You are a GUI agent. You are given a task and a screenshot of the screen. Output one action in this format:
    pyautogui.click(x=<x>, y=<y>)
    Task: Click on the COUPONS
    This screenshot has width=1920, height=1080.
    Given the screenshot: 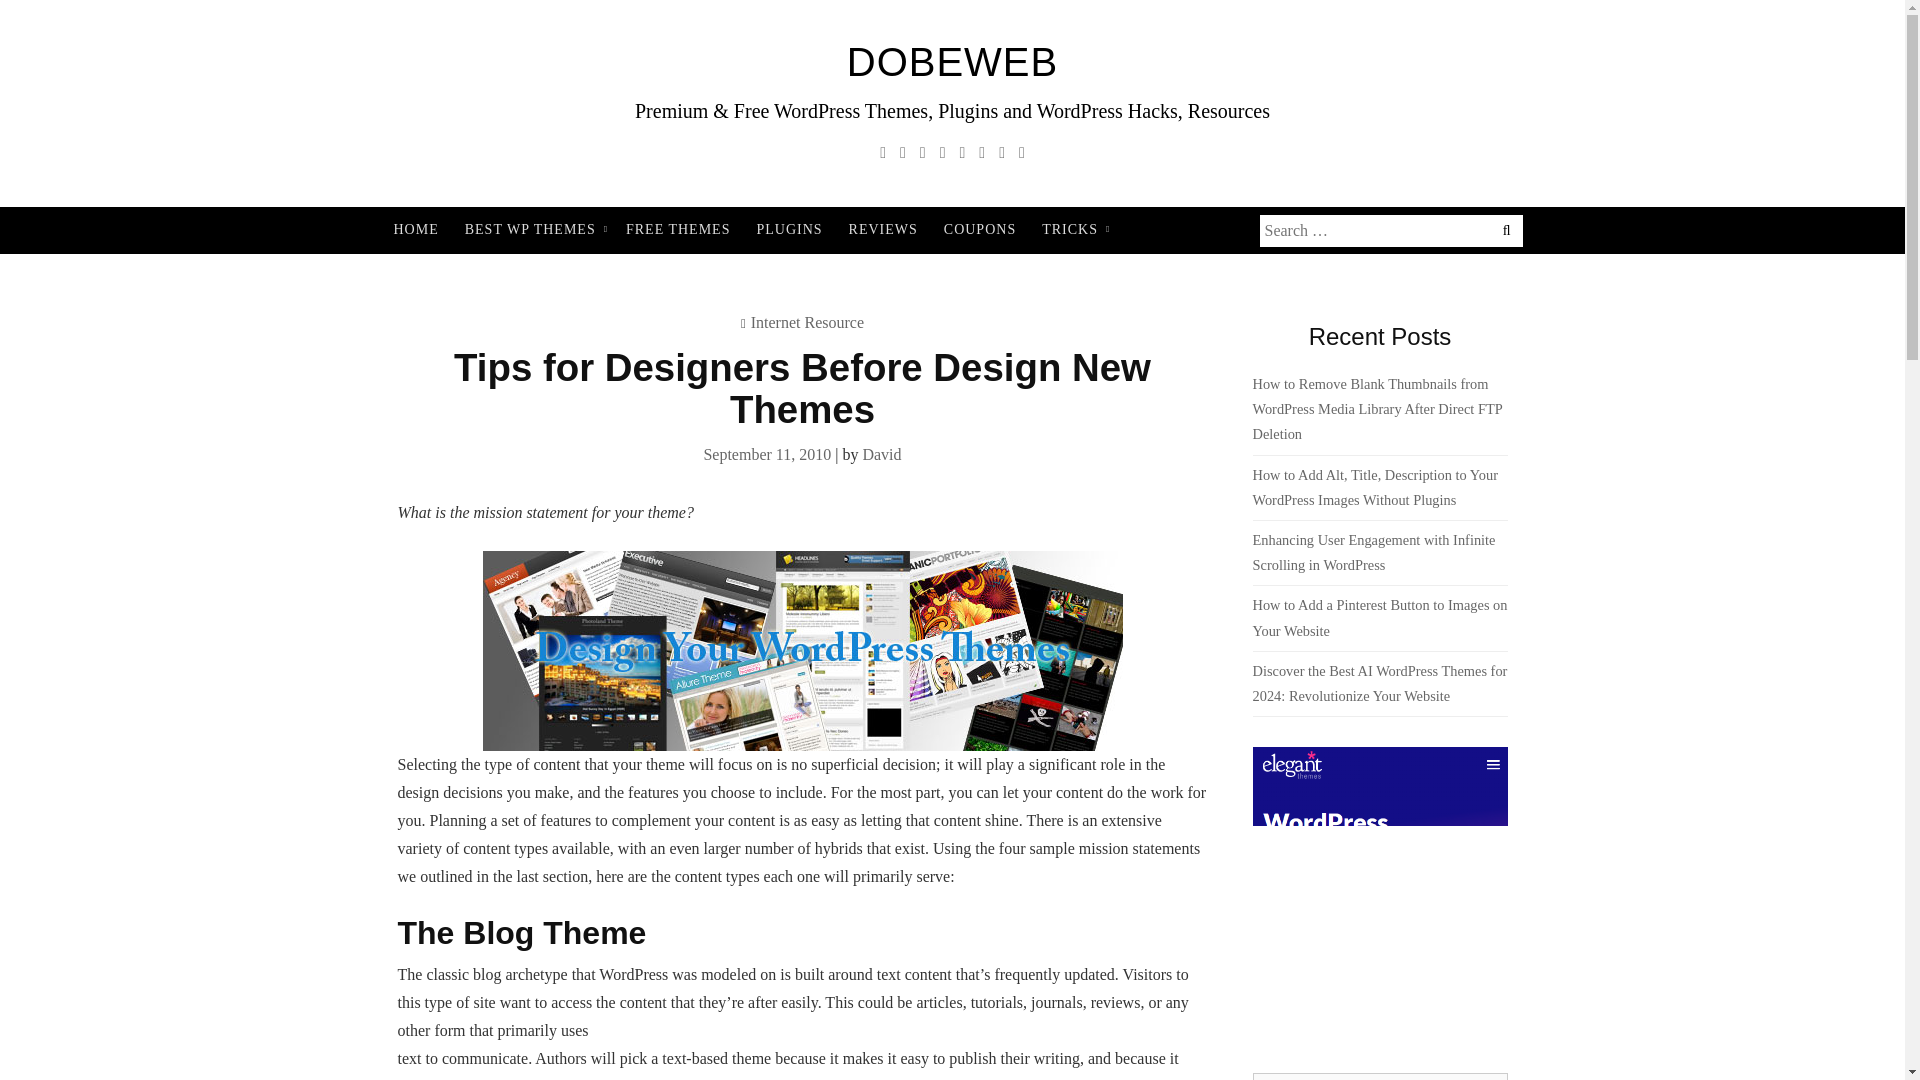 What is the action you would take?
    pyautogui.click(x=980, y=230)
    